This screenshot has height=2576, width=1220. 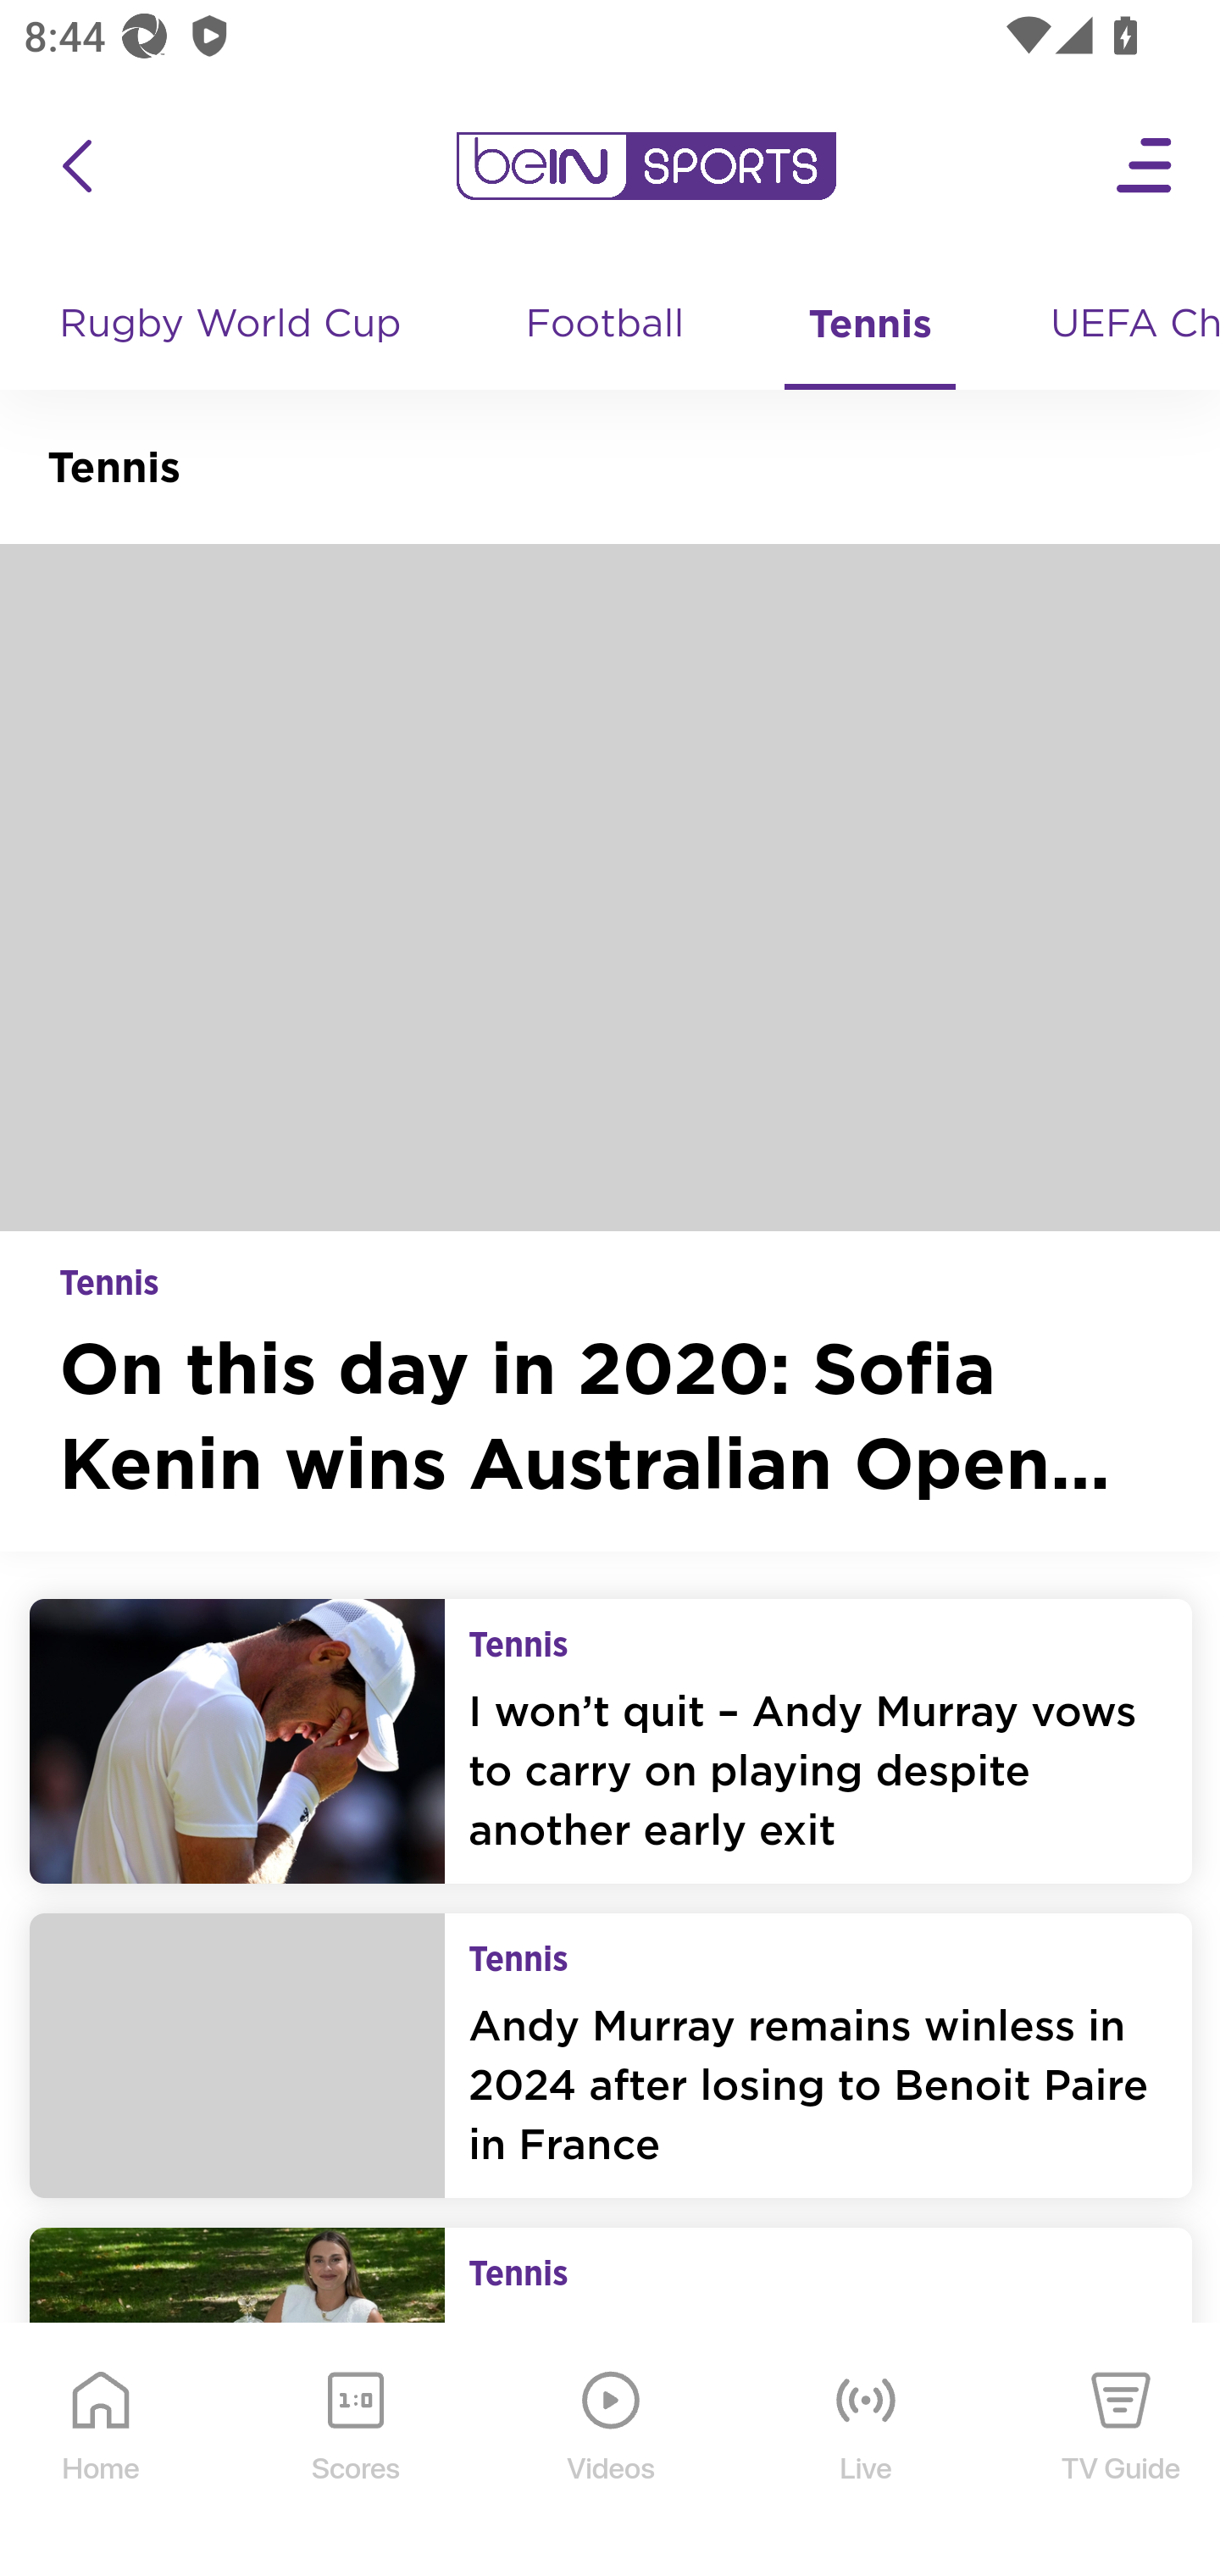 I want to click on Home Home Icon Home, so click(x=102, y=2451).